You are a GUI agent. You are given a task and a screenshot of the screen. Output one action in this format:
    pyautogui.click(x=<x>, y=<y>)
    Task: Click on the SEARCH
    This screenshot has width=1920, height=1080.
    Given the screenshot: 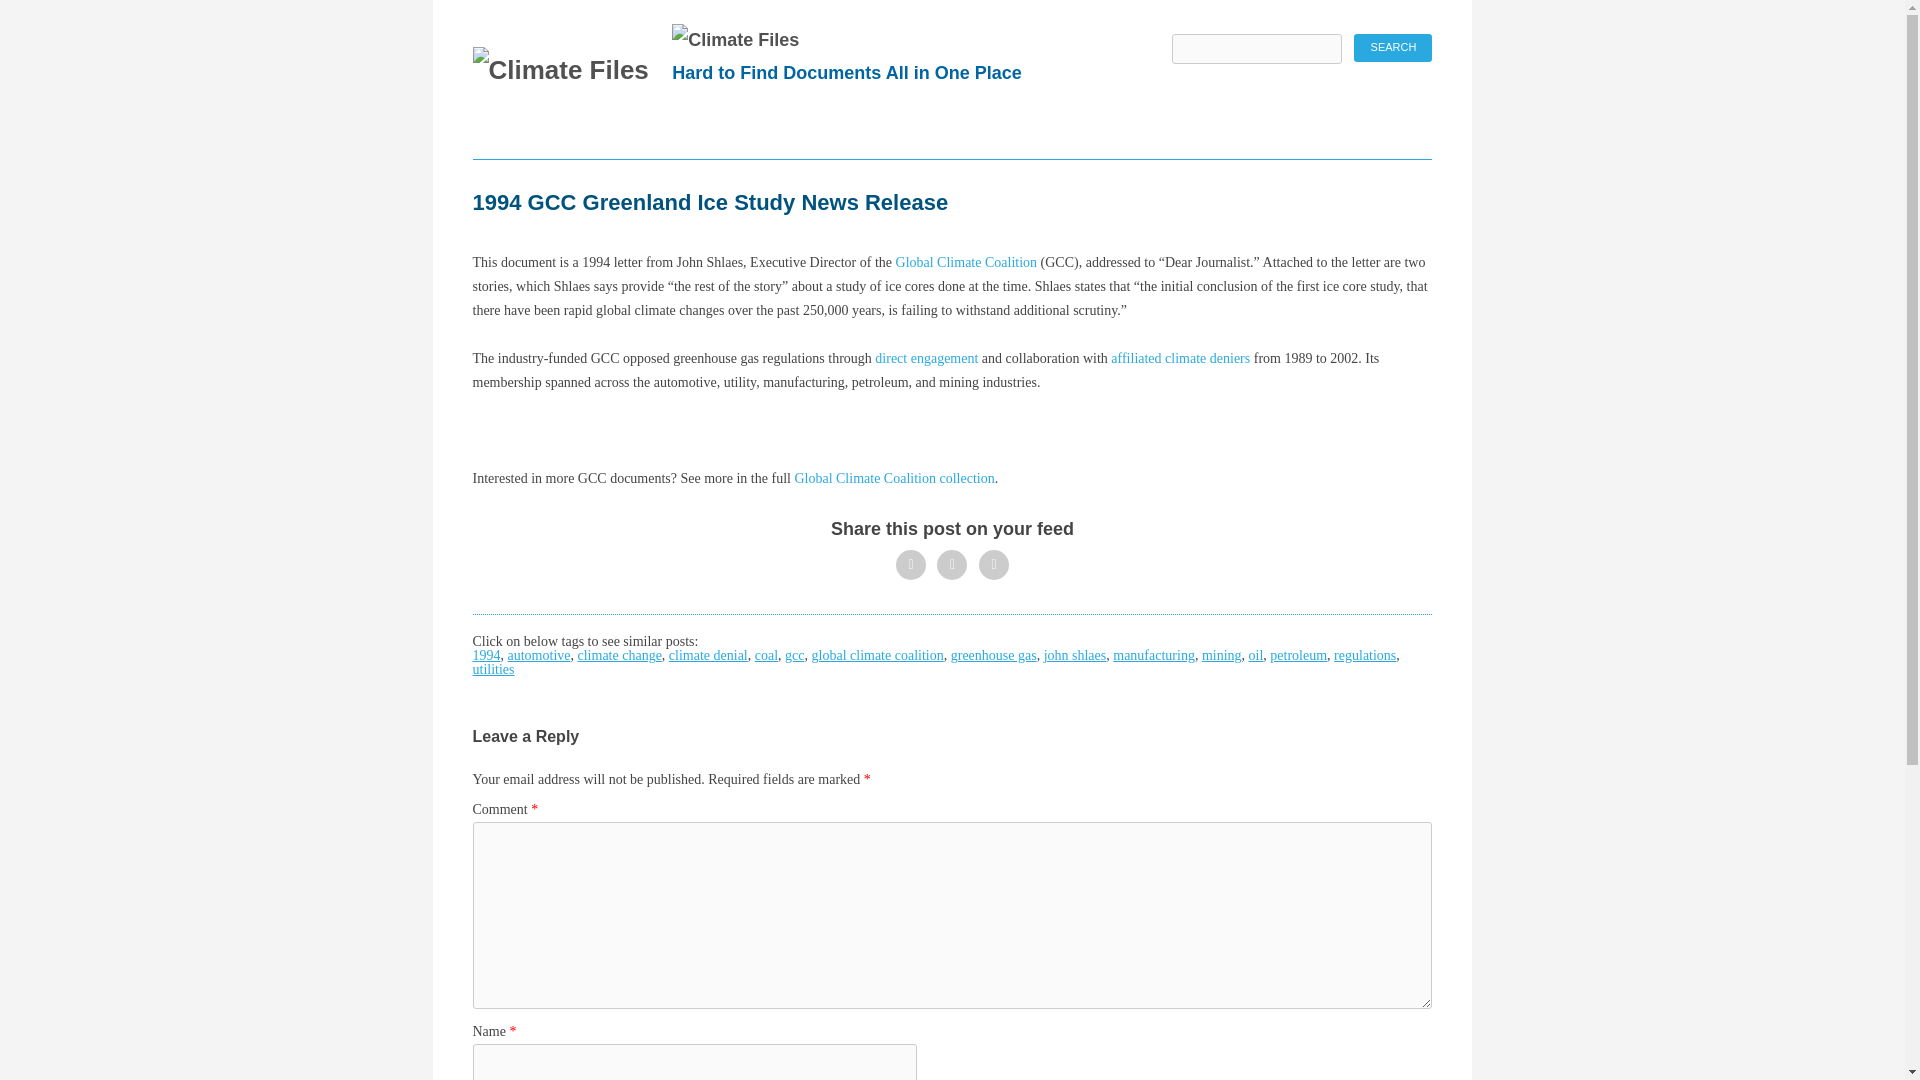 What is the action you would take?
    pyautogui.click(x=617, y=138)
    